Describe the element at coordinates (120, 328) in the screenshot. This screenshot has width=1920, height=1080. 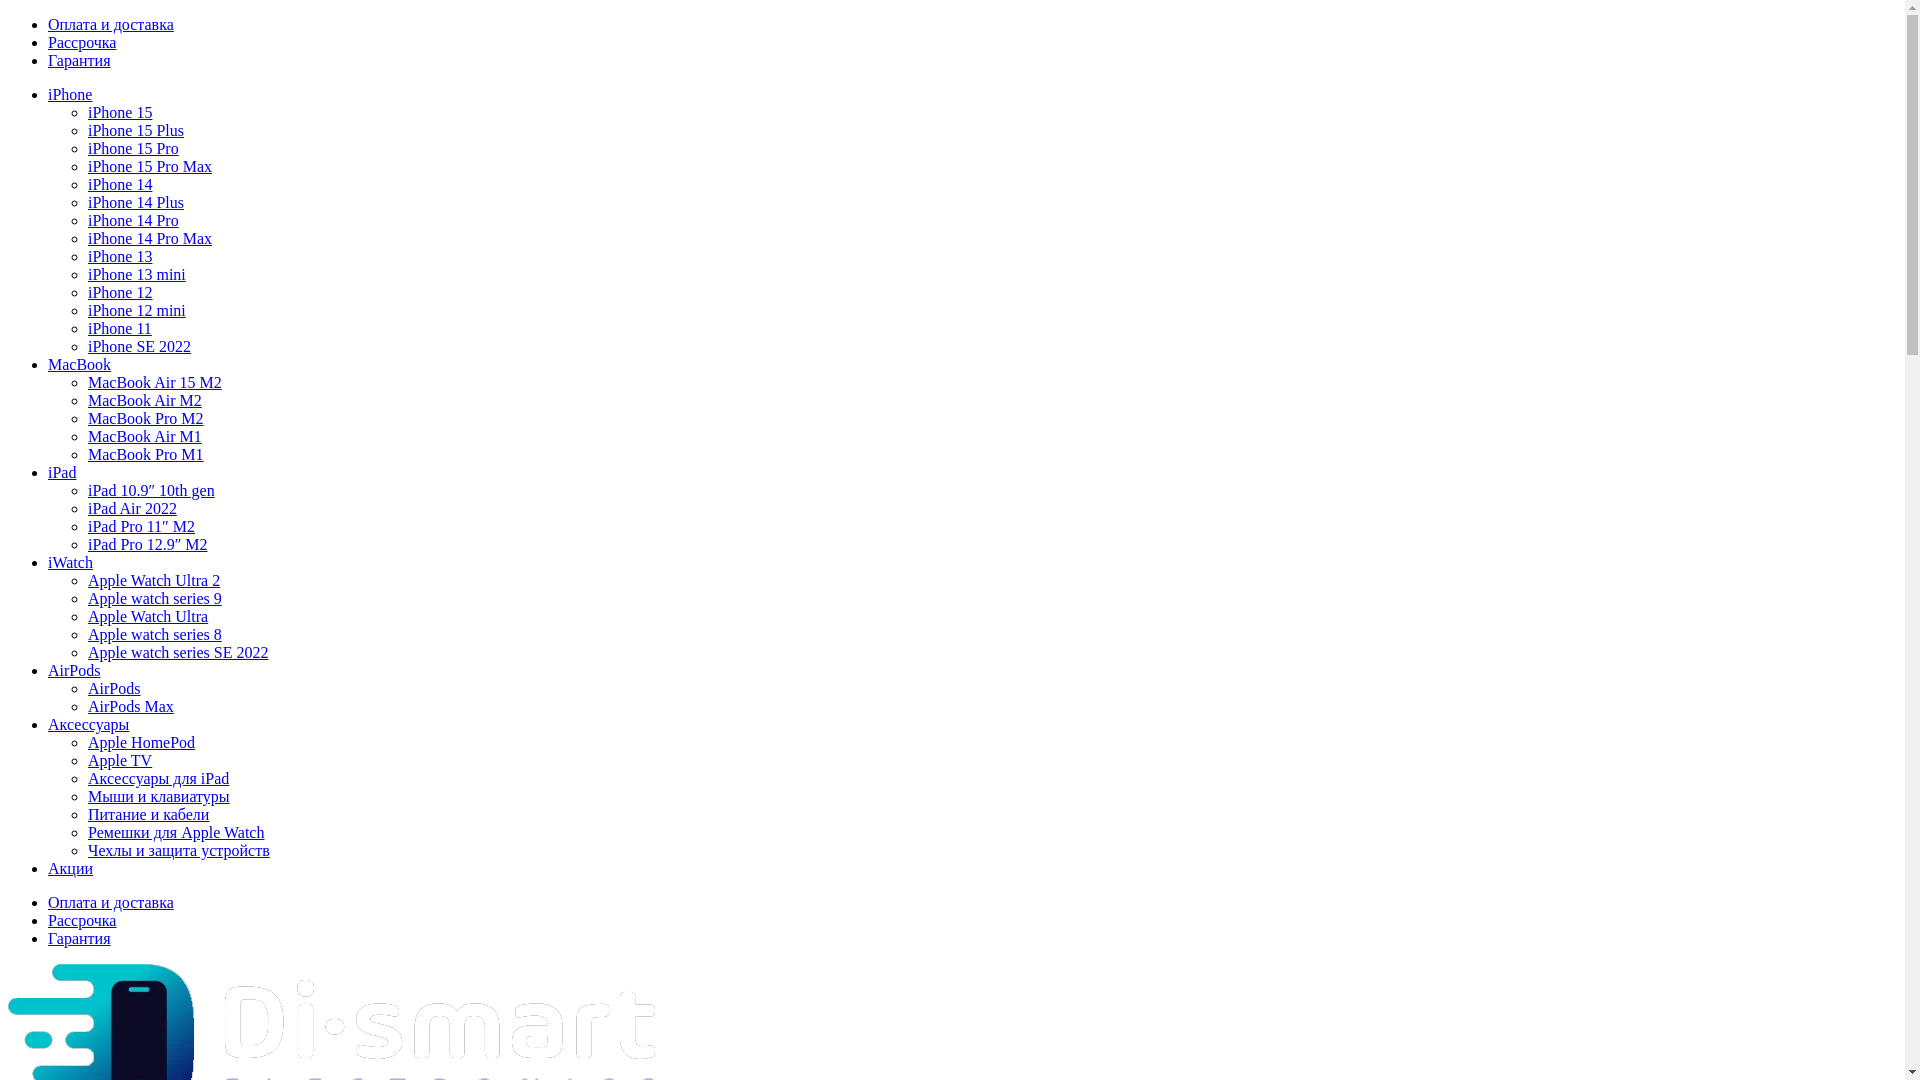
I see `iPhone 11` at that location.